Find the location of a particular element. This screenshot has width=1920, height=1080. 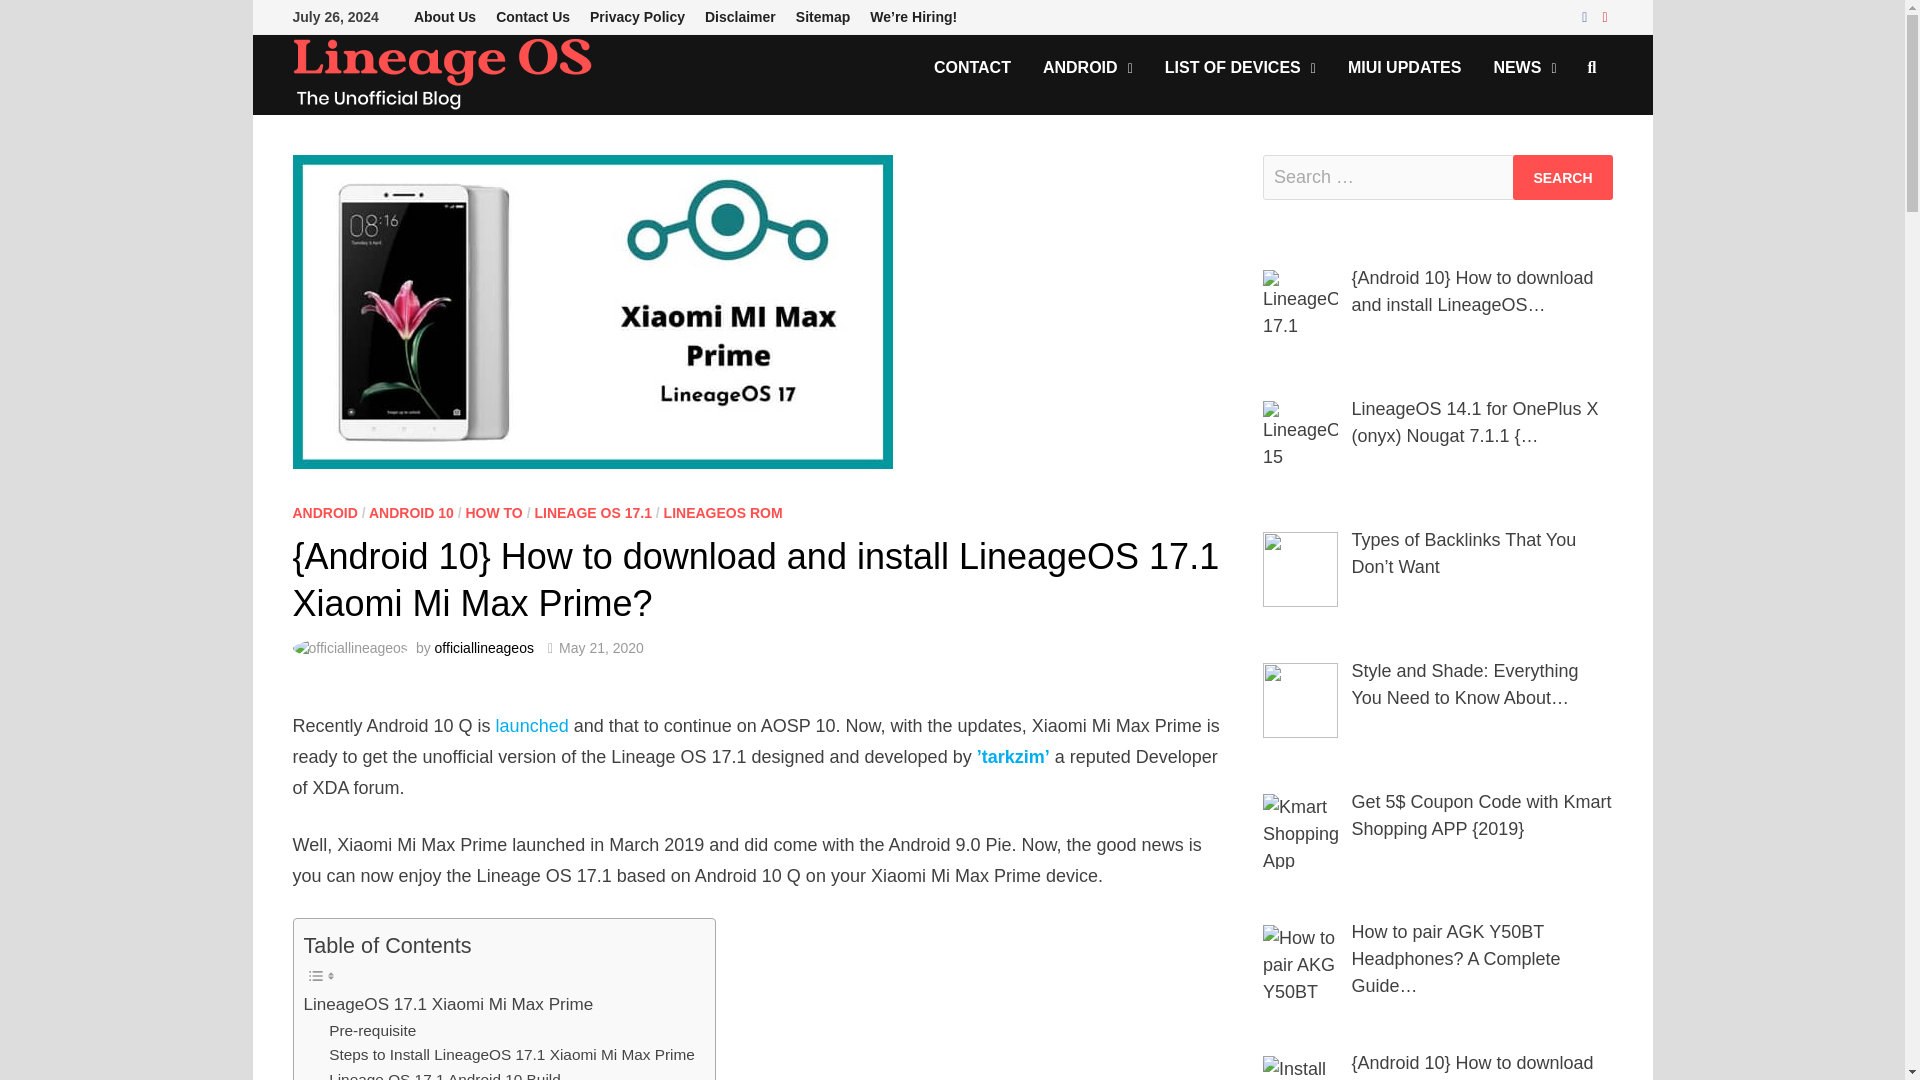

LINEAGEOS ROM is located at coordinates (724, 512).